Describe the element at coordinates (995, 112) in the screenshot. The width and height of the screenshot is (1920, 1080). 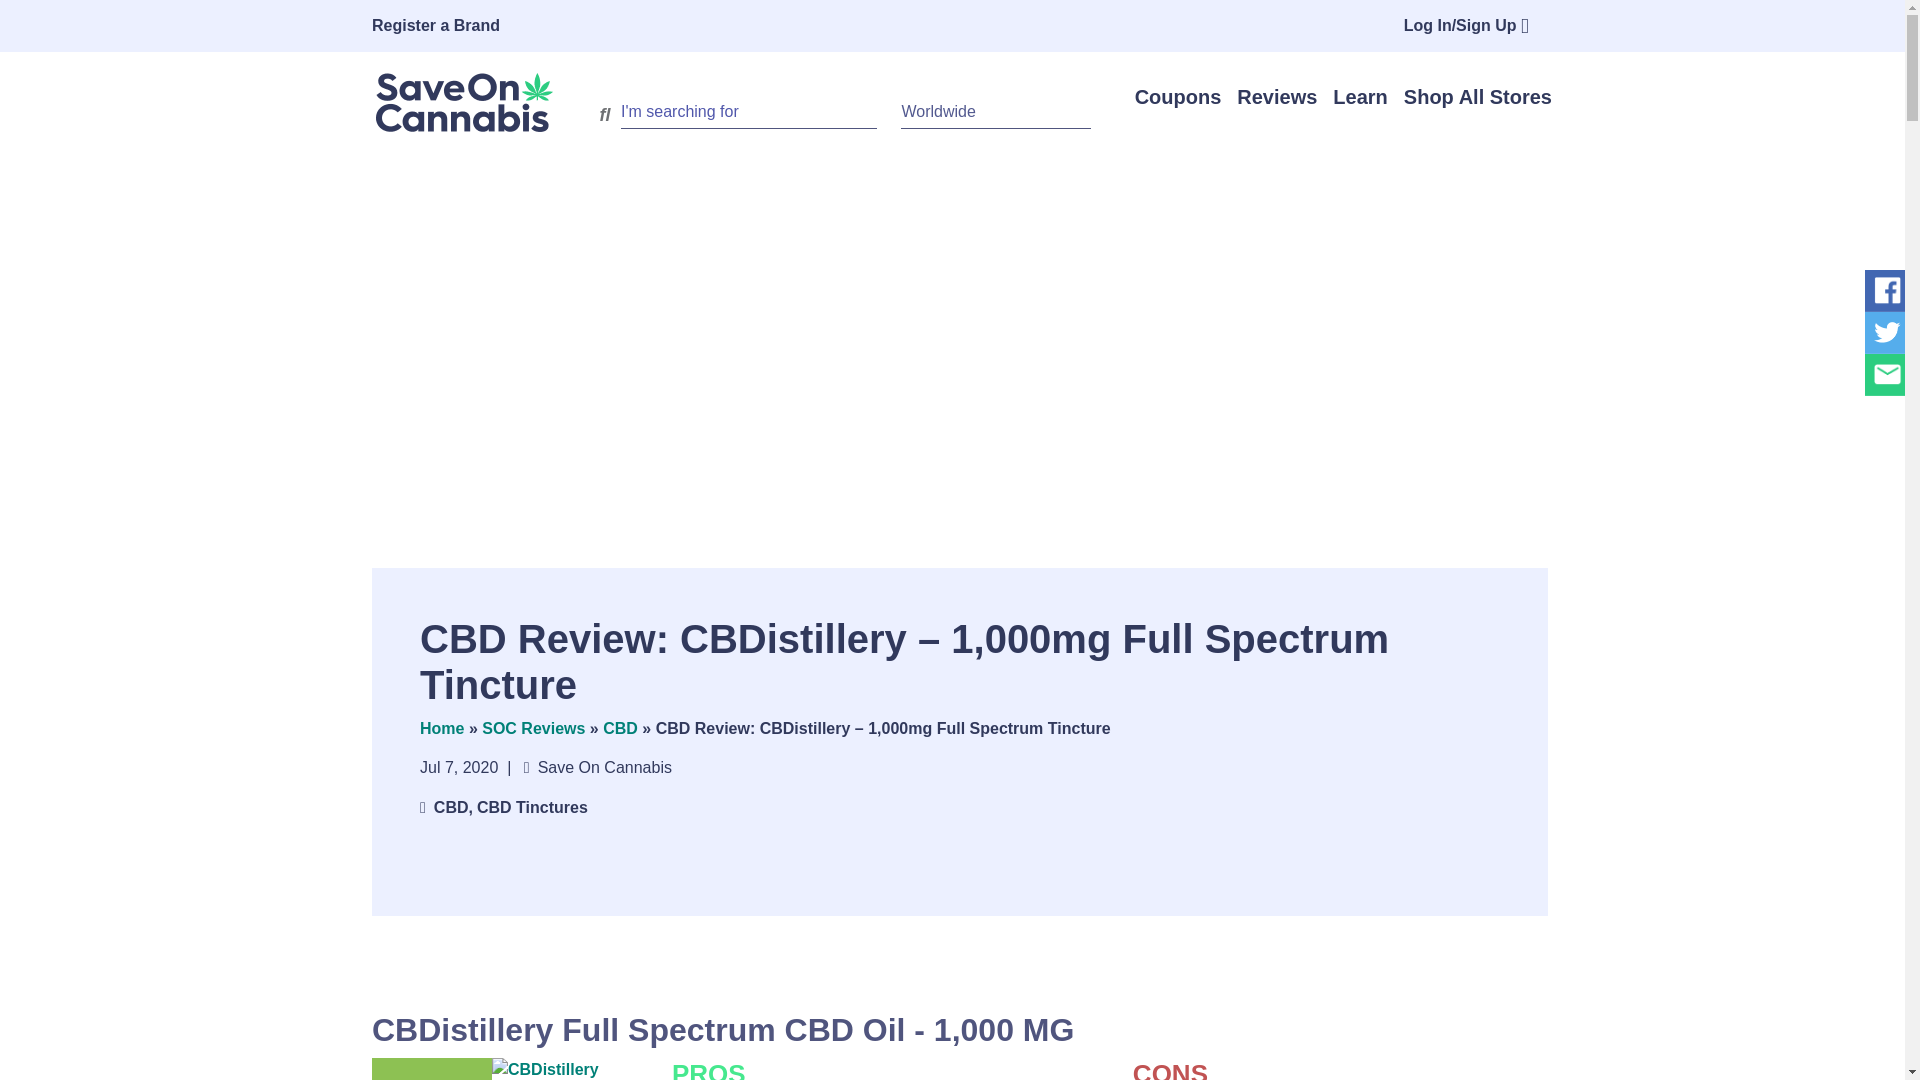
I see `Worldwide` at that location.